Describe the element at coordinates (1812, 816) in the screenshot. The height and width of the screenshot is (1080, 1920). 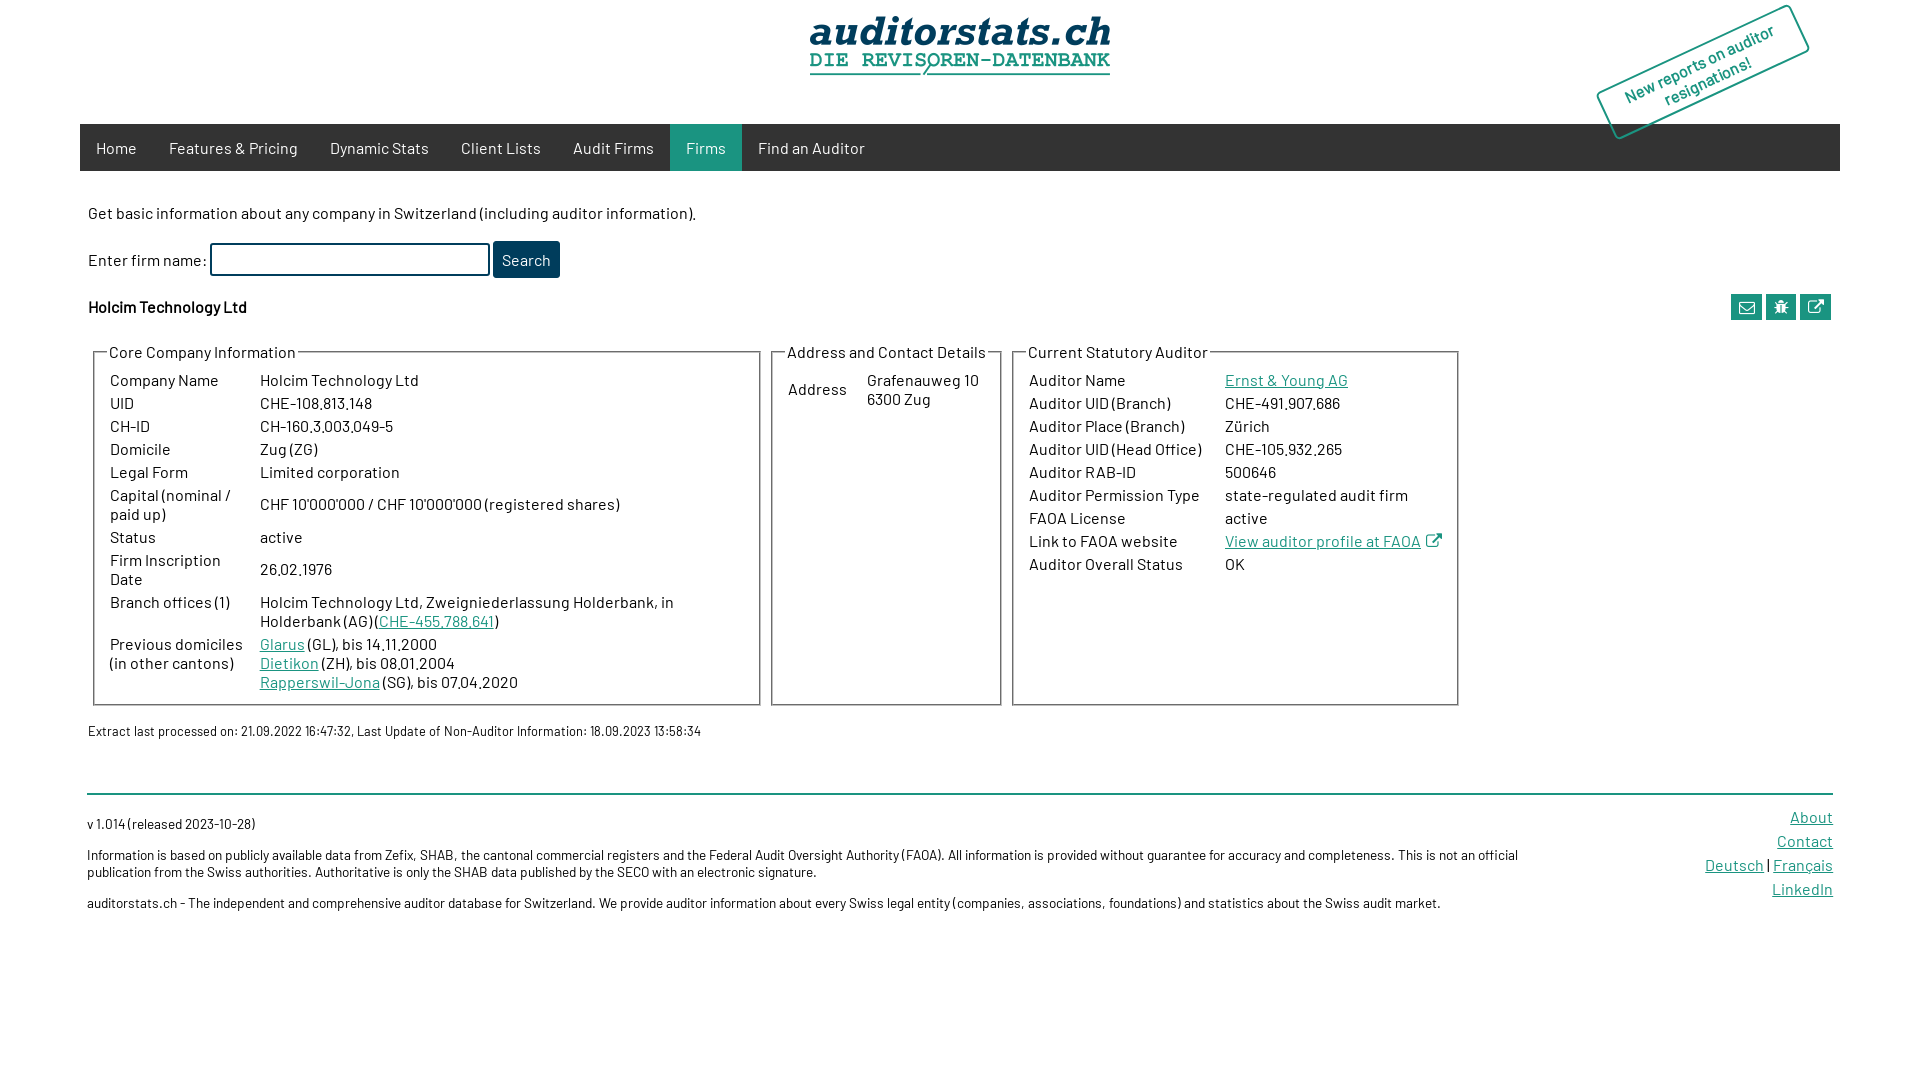
I see `About` at that location.